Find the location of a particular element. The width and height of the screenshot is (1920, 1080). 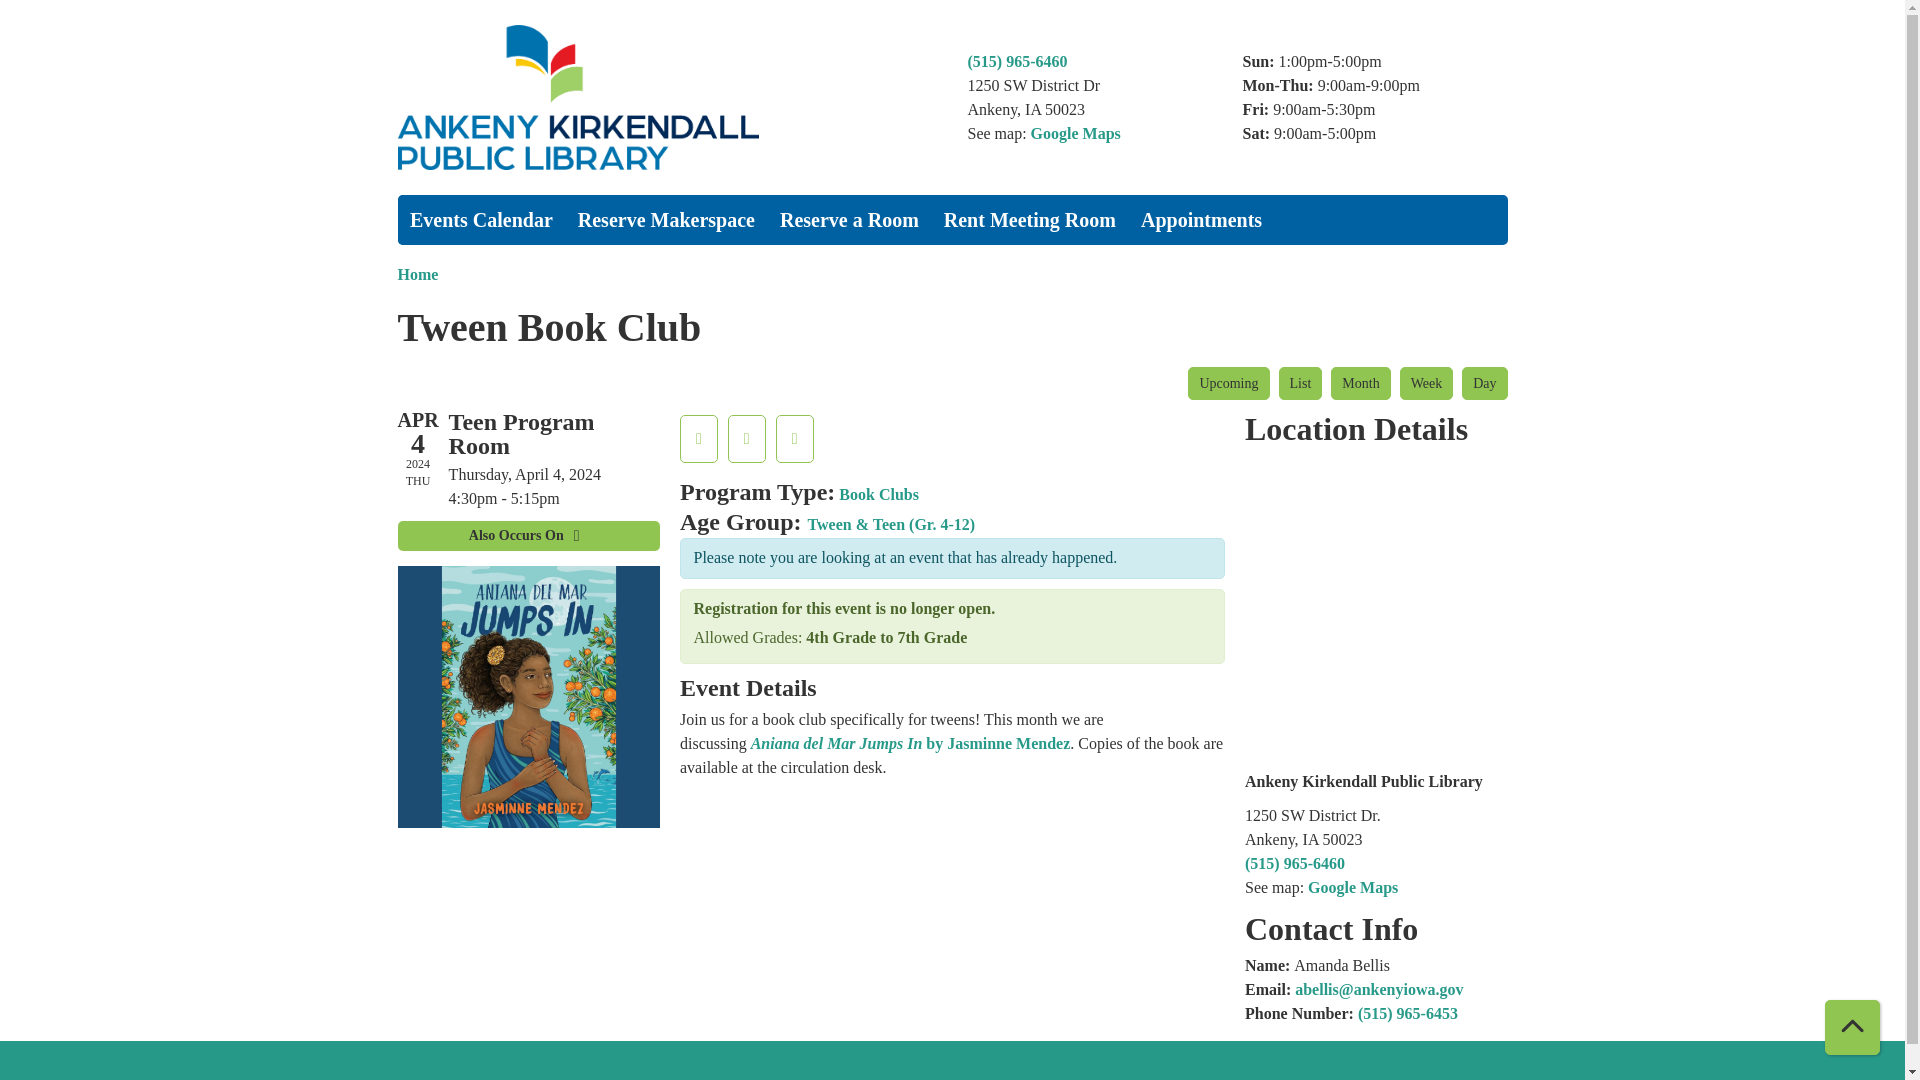

Home is located at coordinates (668, 96).